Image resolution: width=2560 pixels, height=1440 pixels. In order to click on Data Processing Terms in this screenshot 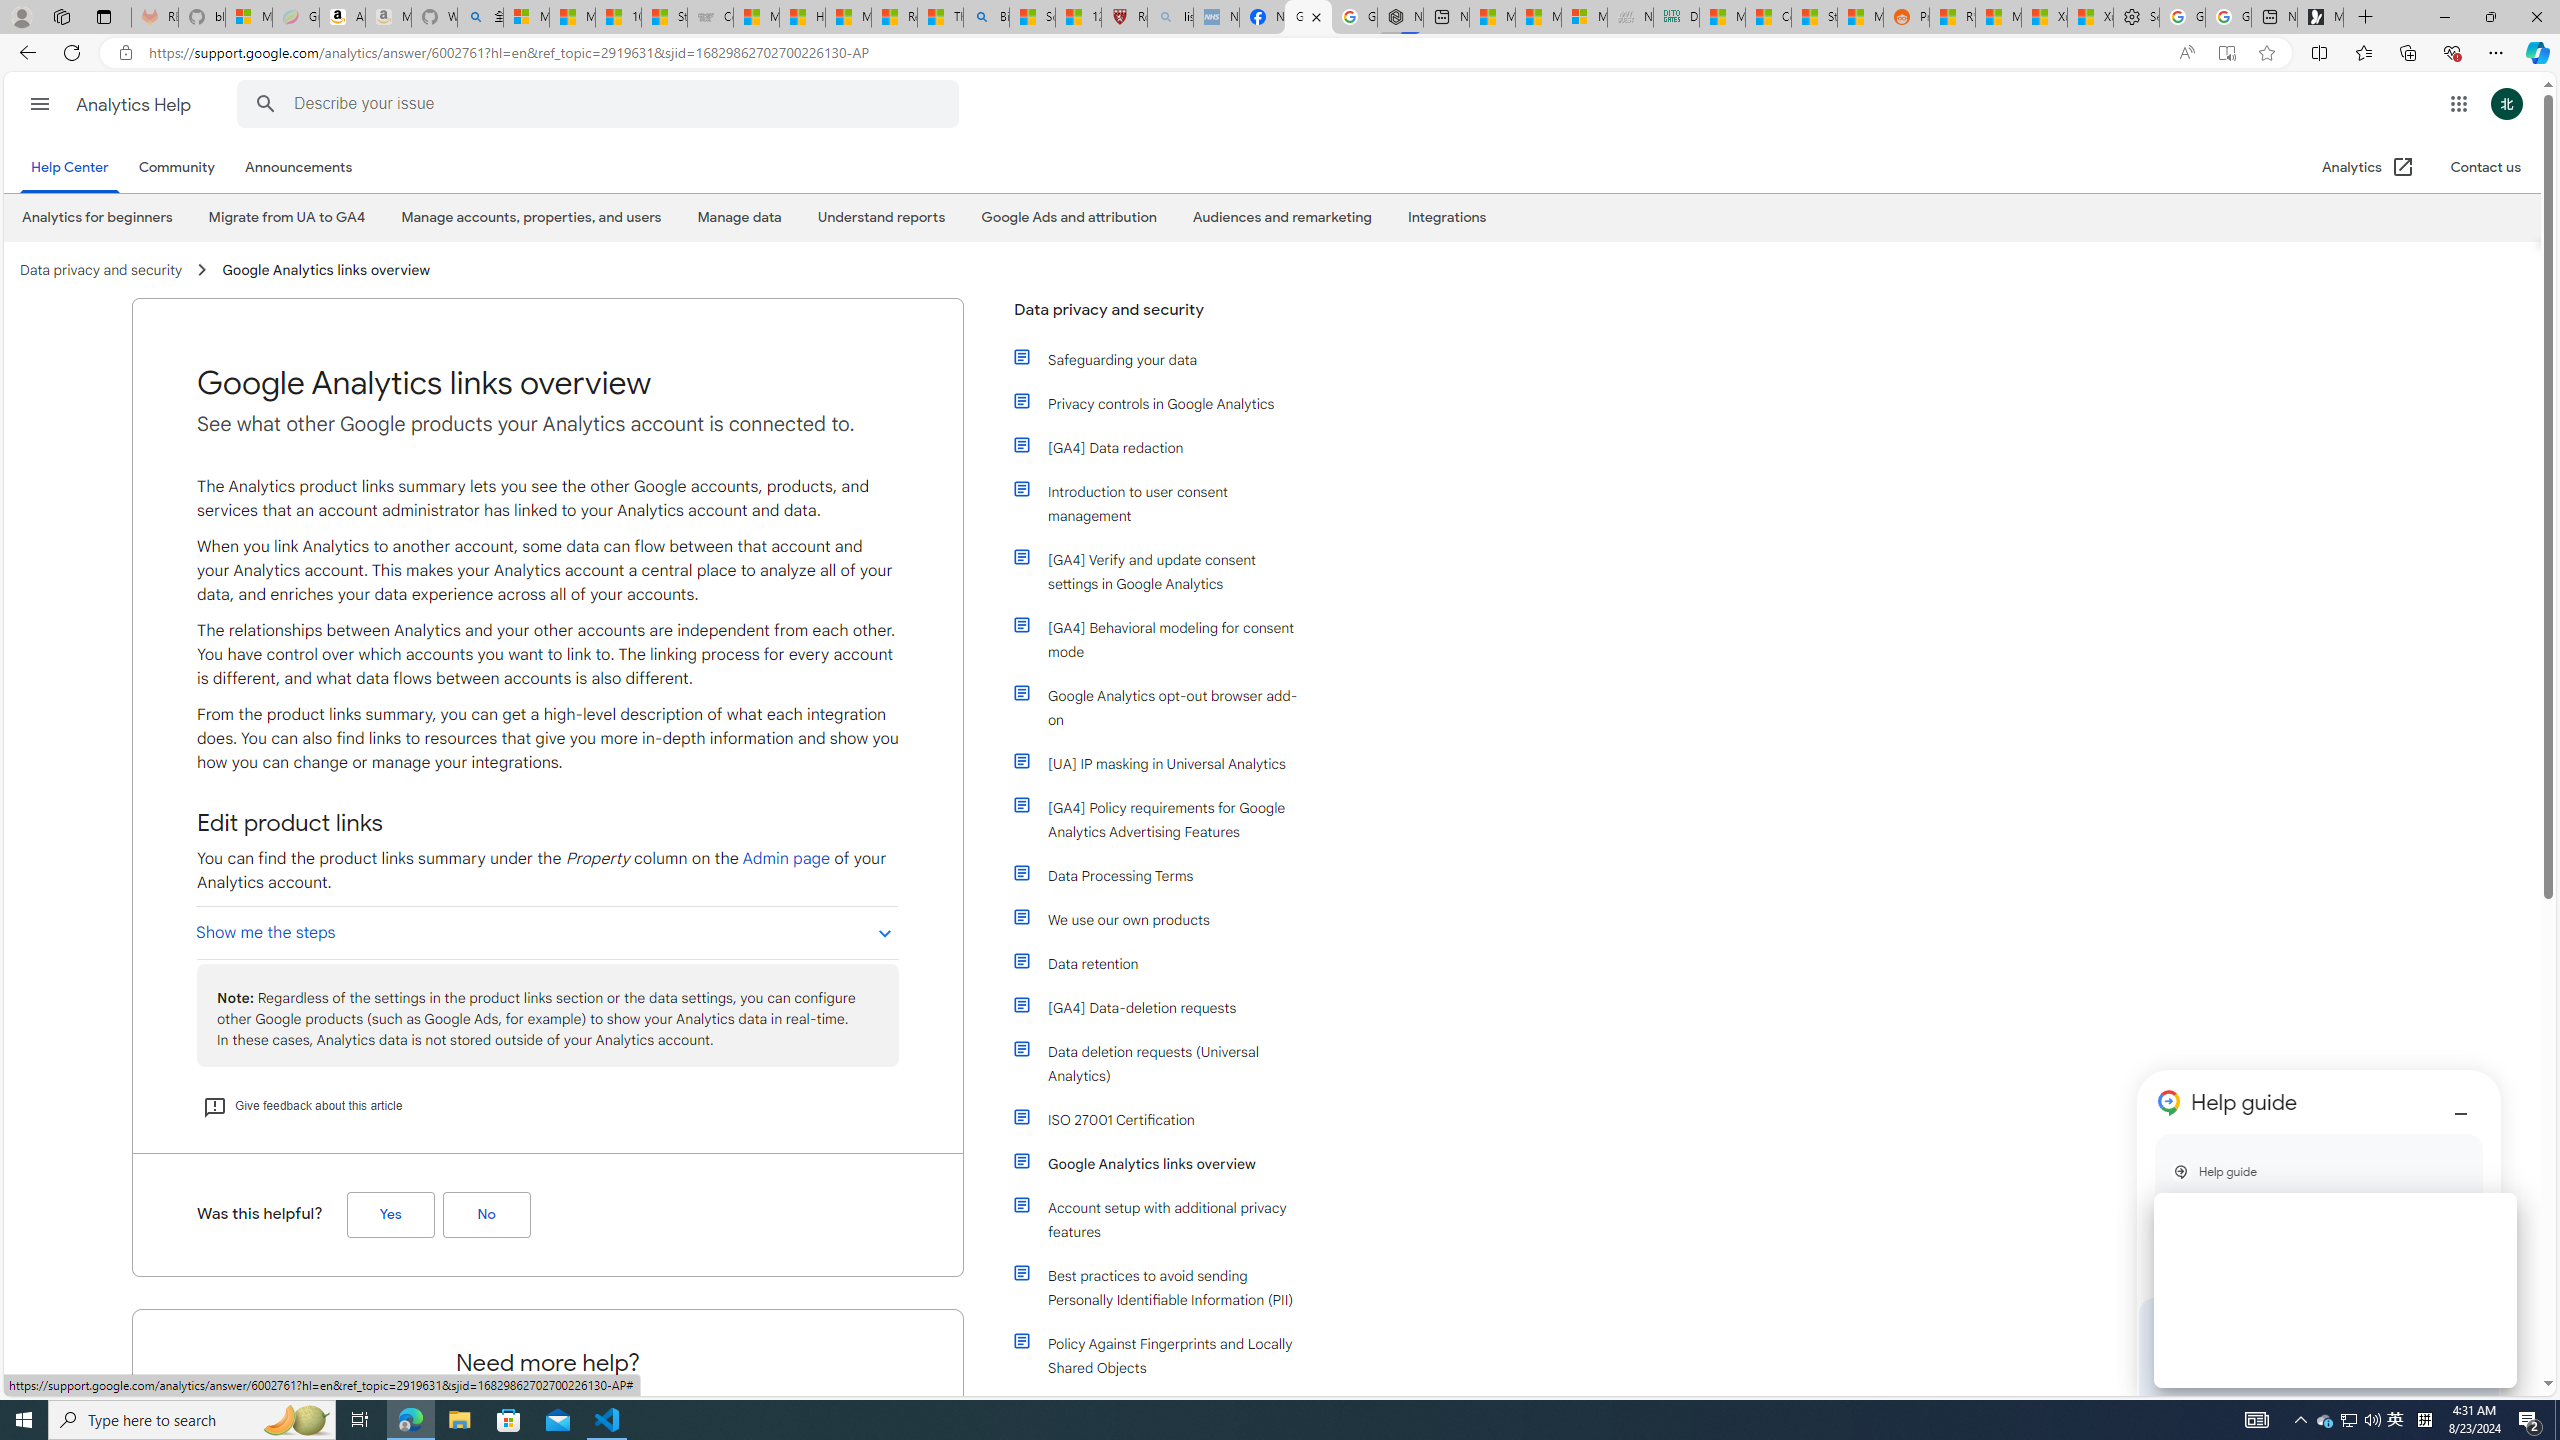, I will do `click(1168, 876)`.